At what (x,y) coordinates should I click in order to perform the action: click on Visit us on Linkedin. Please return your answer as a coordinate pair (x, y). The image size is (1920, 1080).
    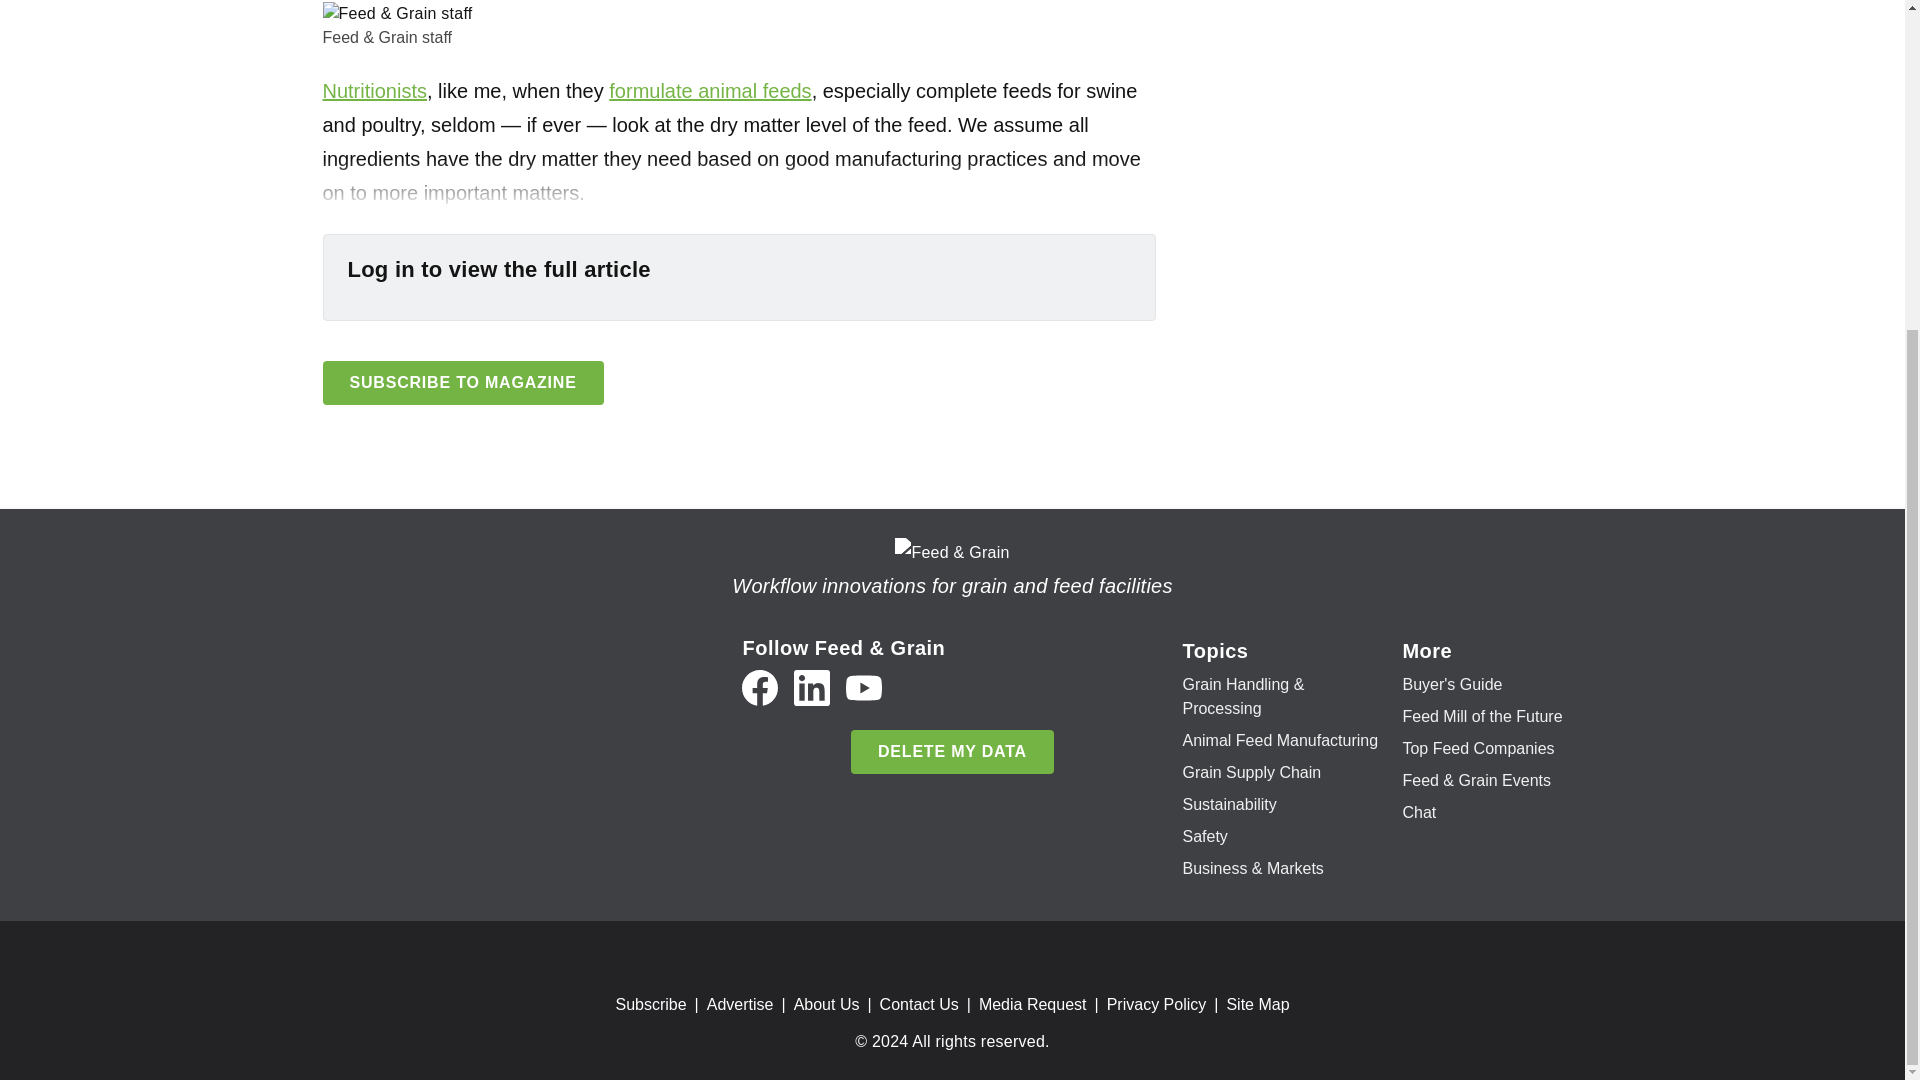
    Looking at the image, I should click on (812, 688).